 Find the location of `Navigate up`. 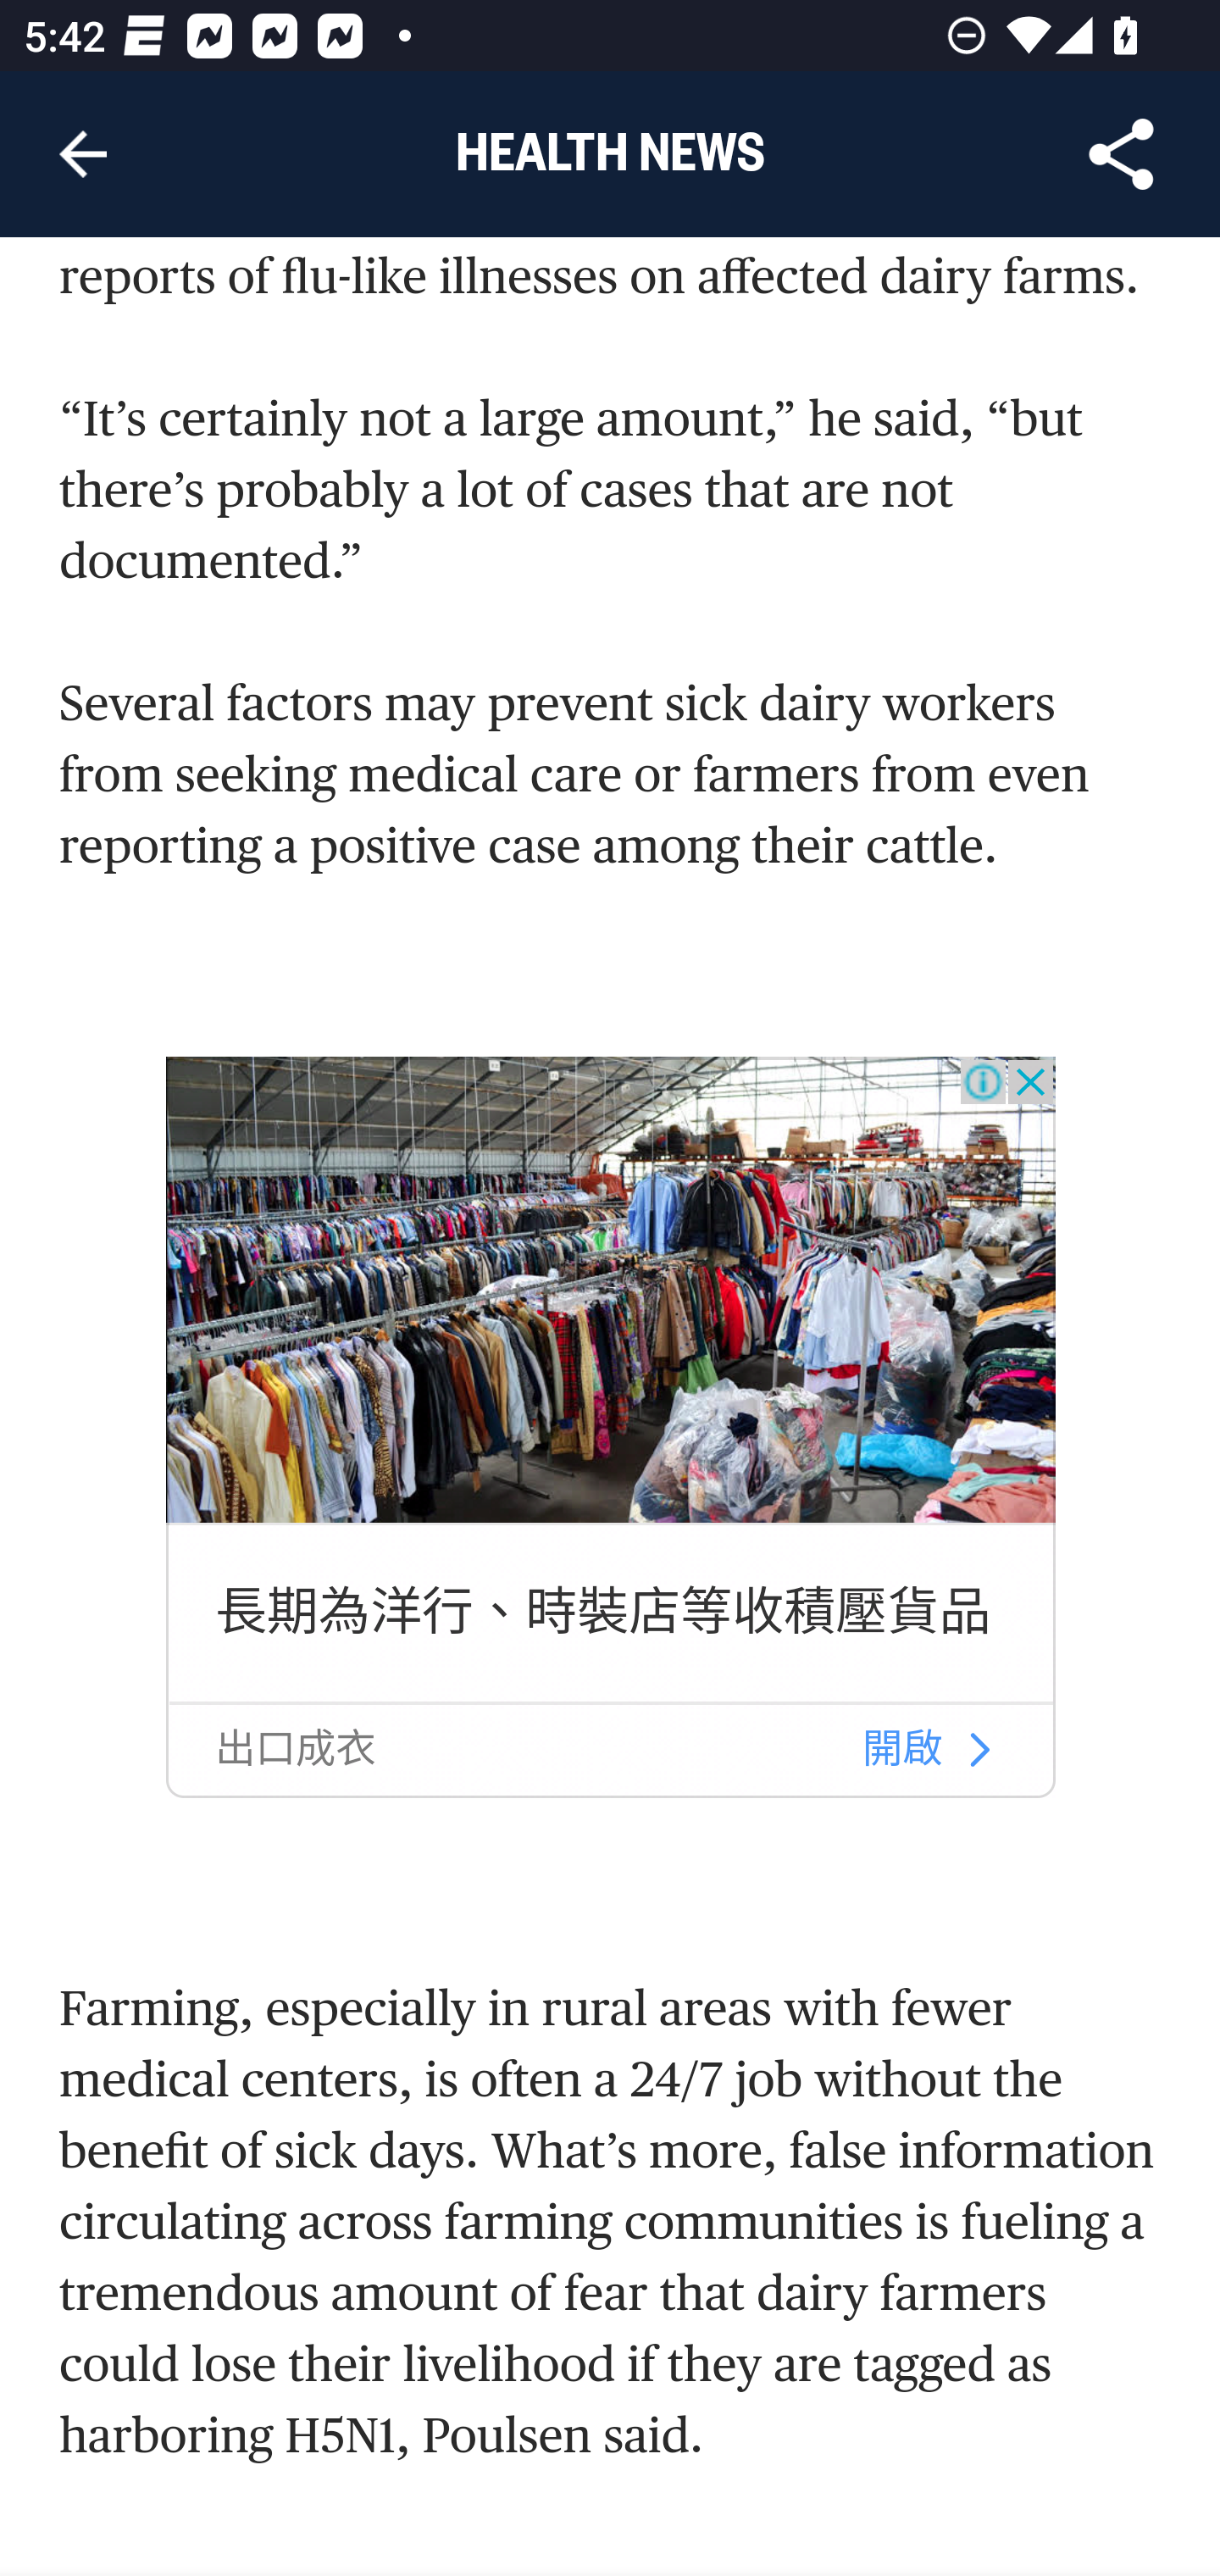

Navigate up is located at coordinates (83, 154).